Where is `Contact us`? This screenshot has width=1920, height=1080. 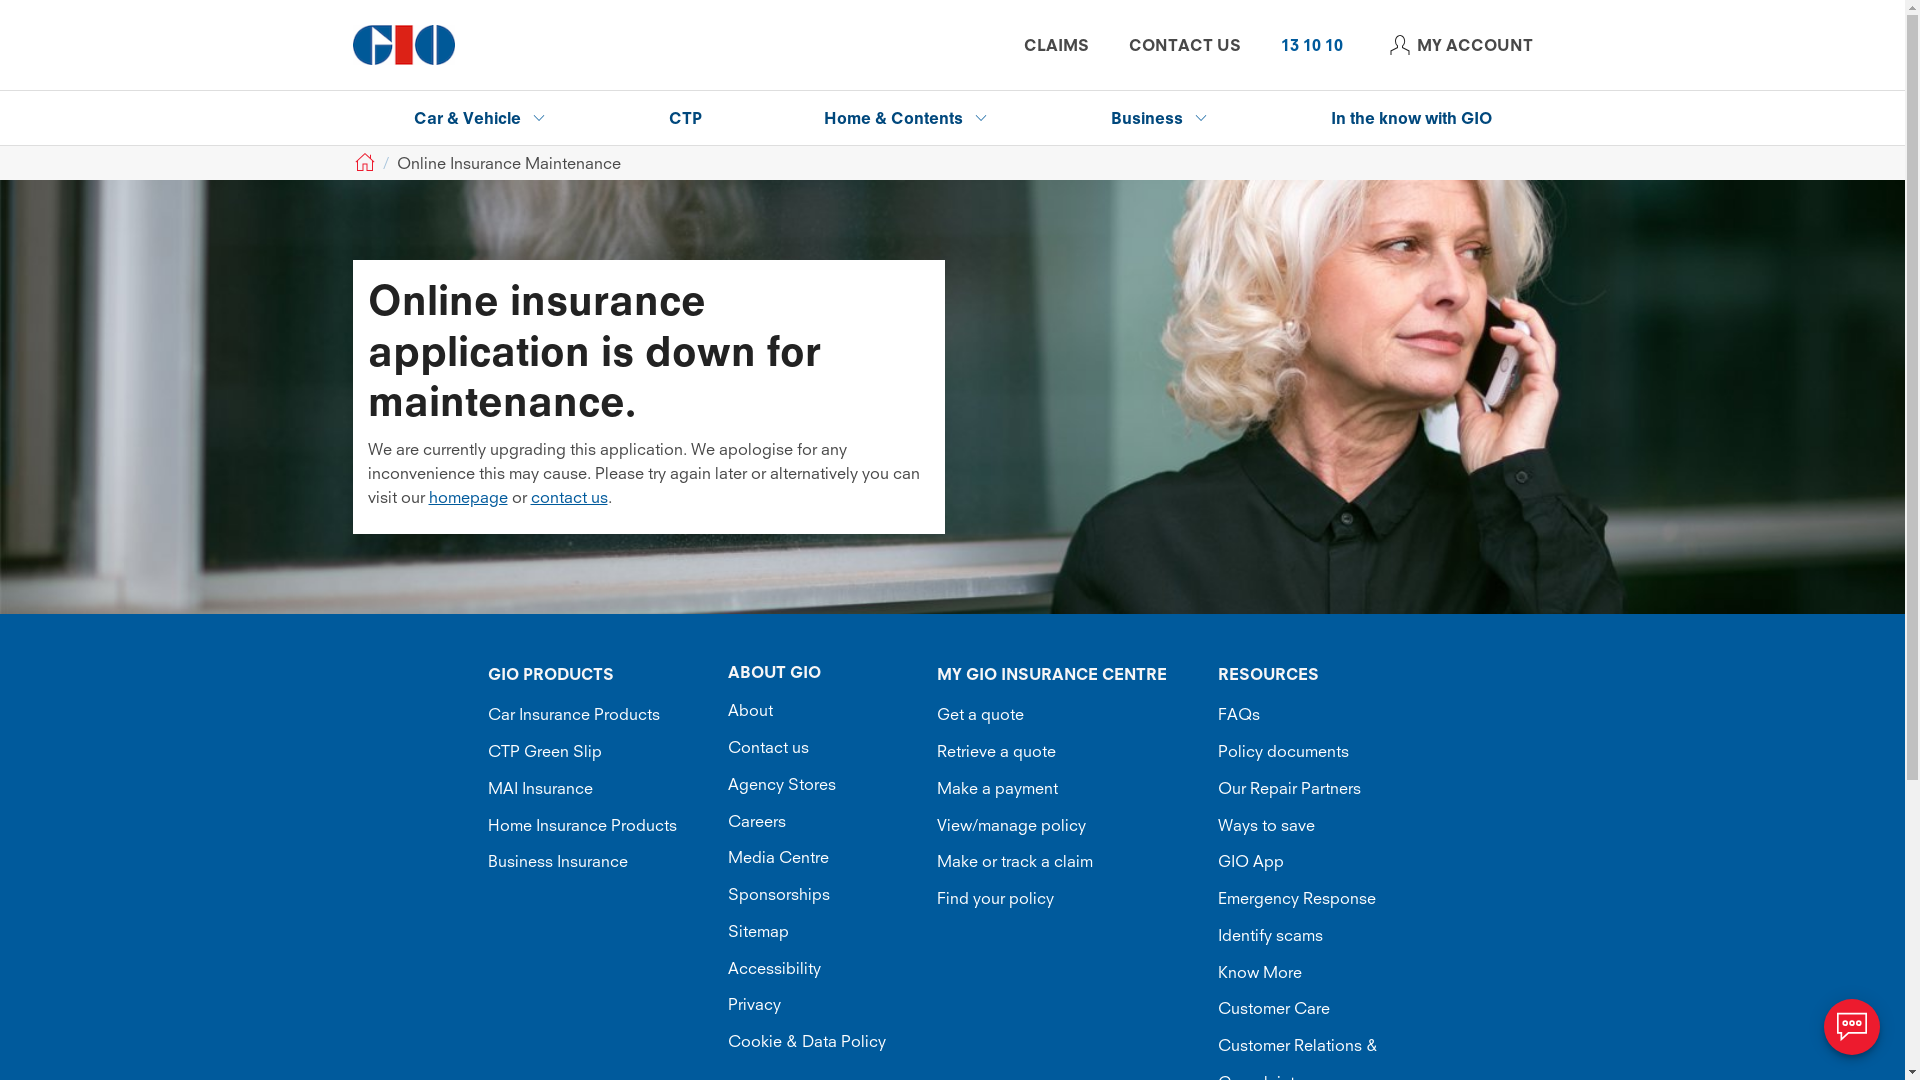 Contact us is located at coordinates (828, 748).